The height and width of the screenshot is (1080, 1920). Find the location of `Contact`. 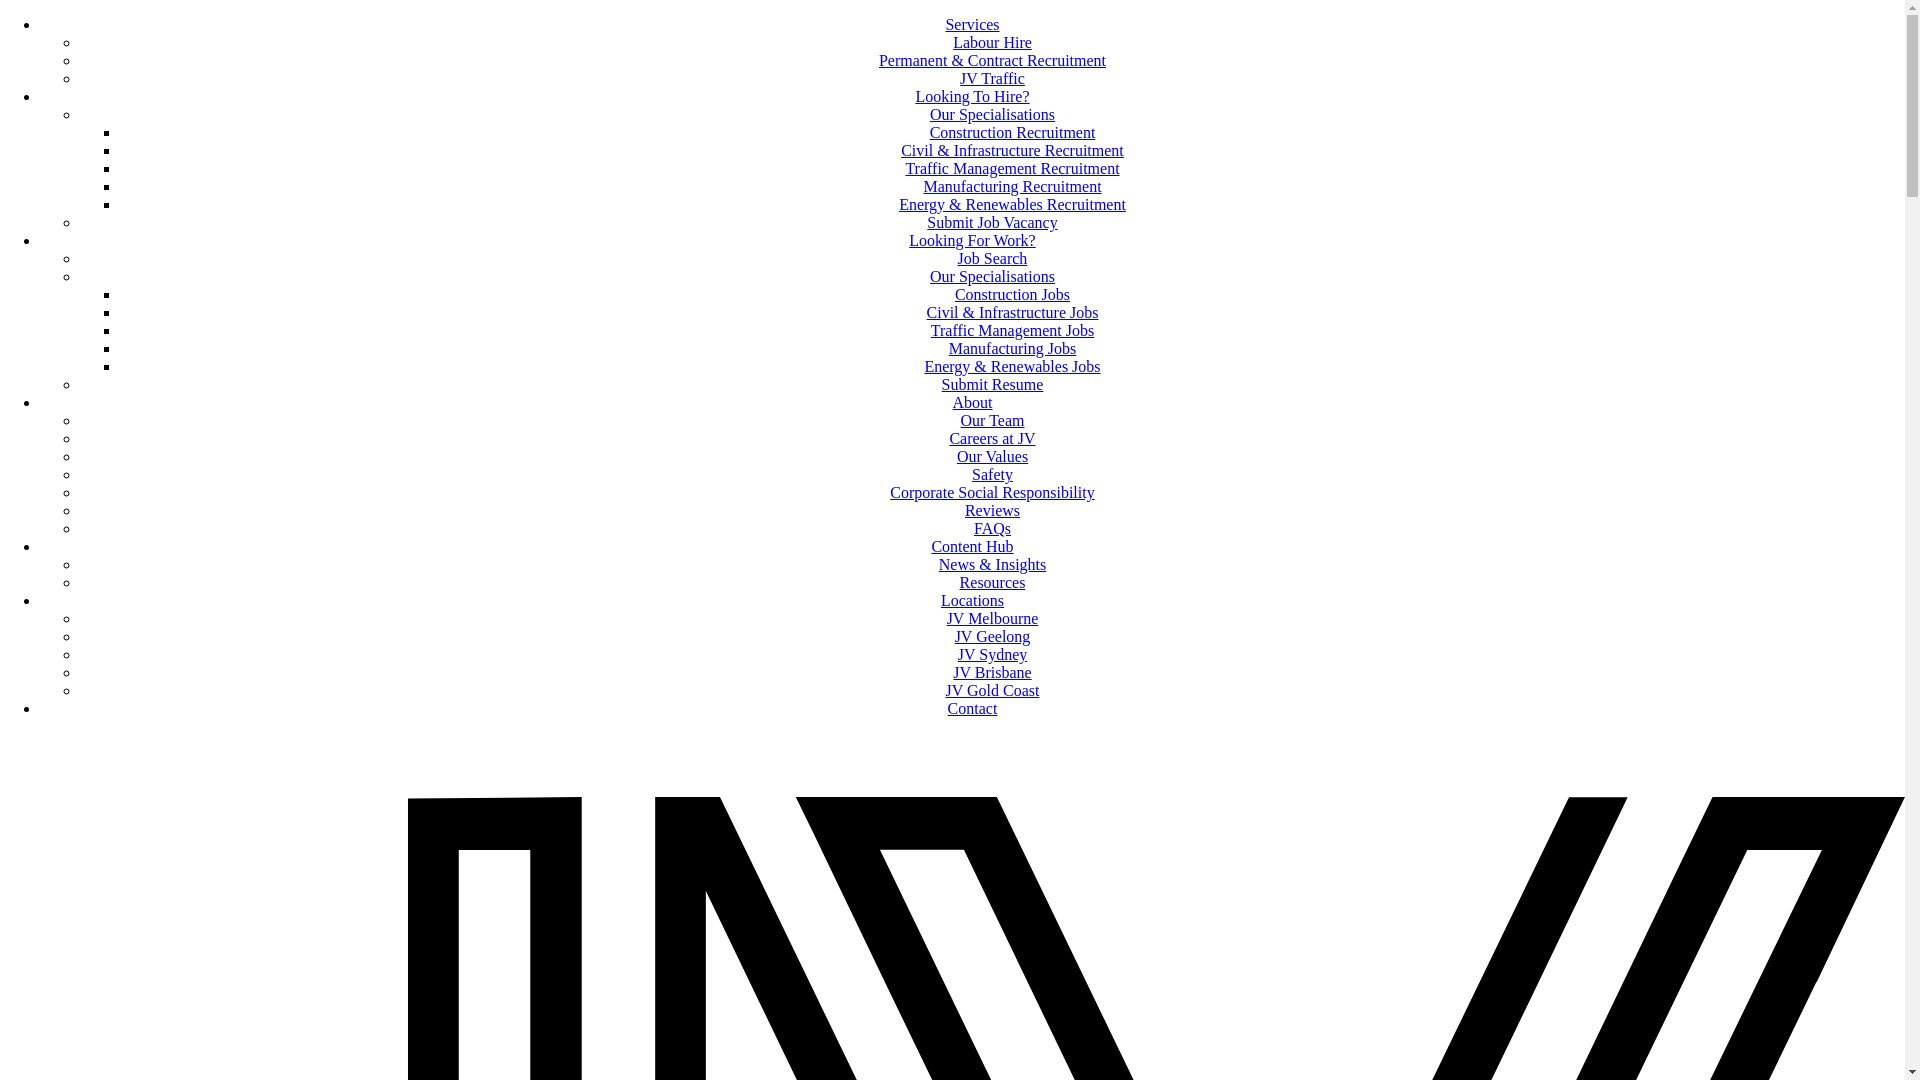

Contact is located at coordinates (973, 708).